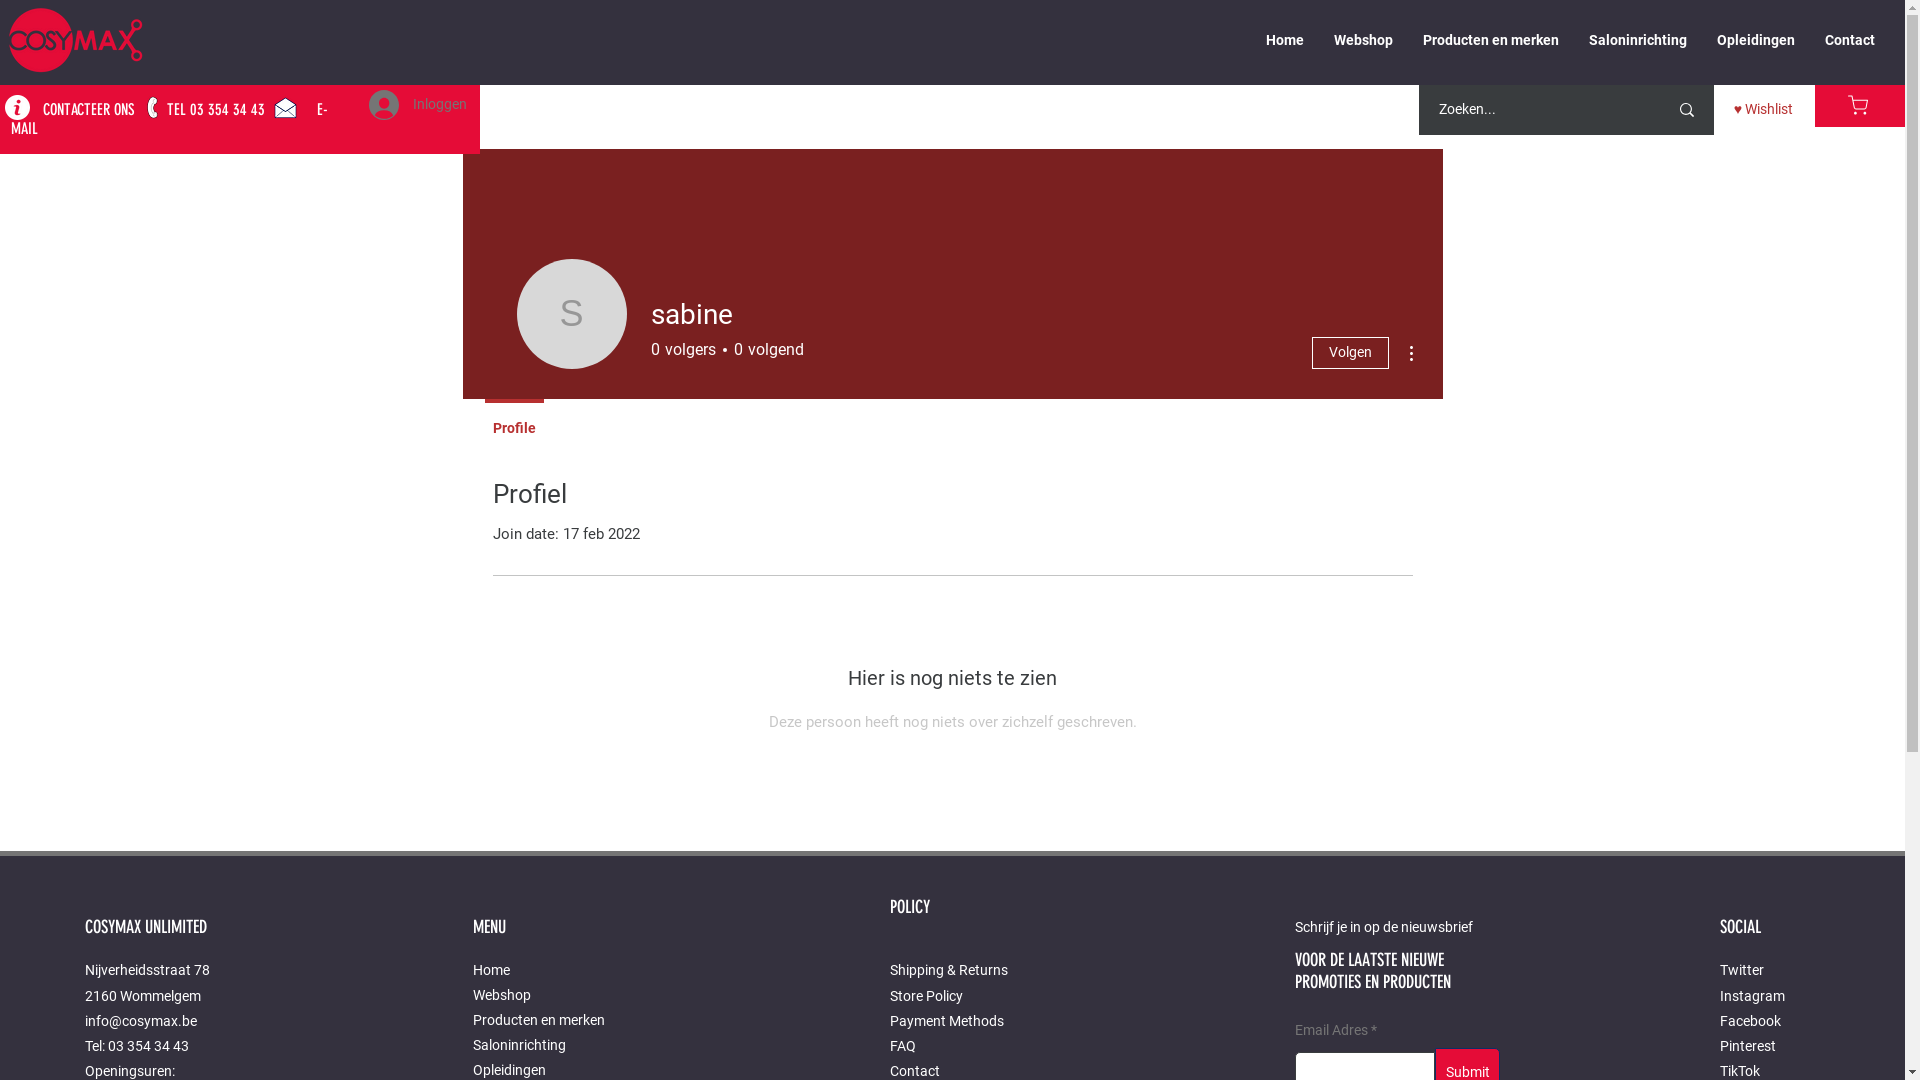 This screenshot has width=1920, height=1080. I want to click on Contact, so click(1850, 40).